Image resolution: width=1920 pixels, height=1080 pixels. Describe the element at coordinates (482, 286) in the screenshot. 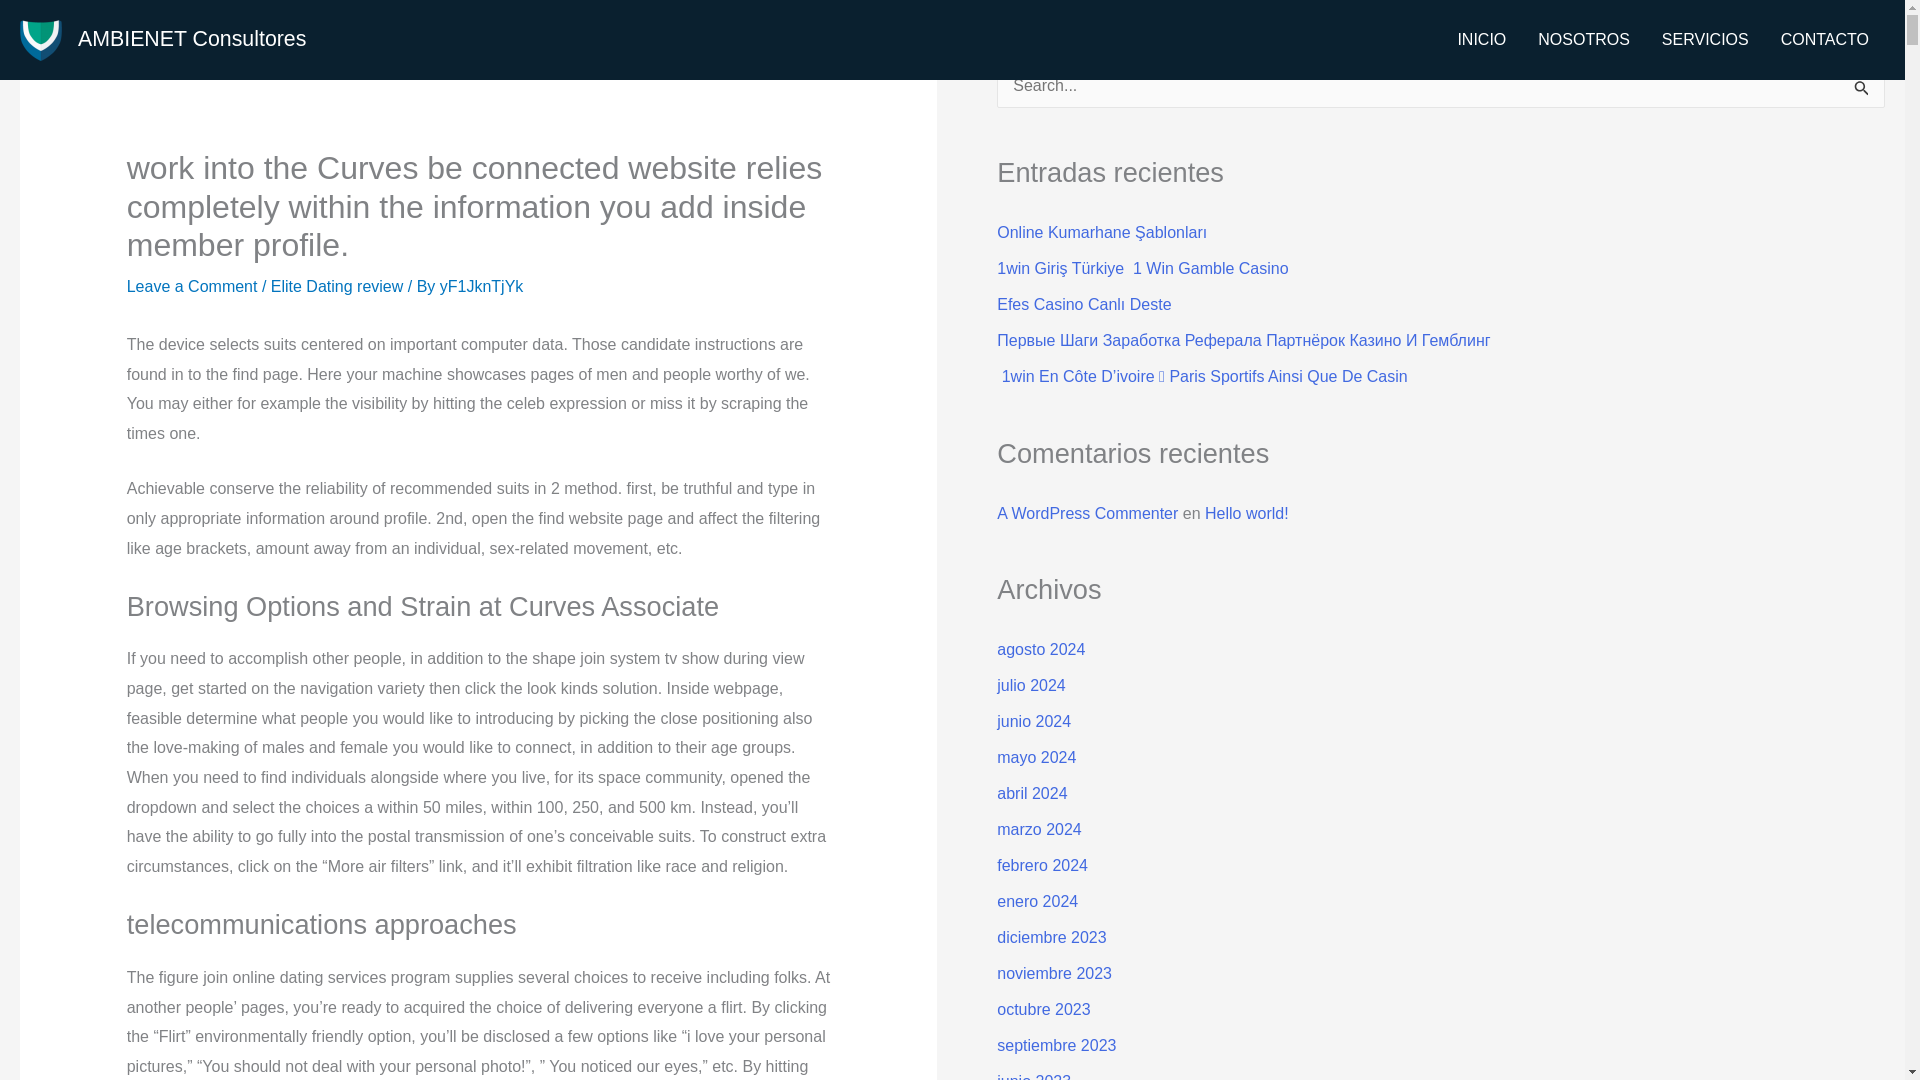

I see `yF1JknTjYk` at that location.